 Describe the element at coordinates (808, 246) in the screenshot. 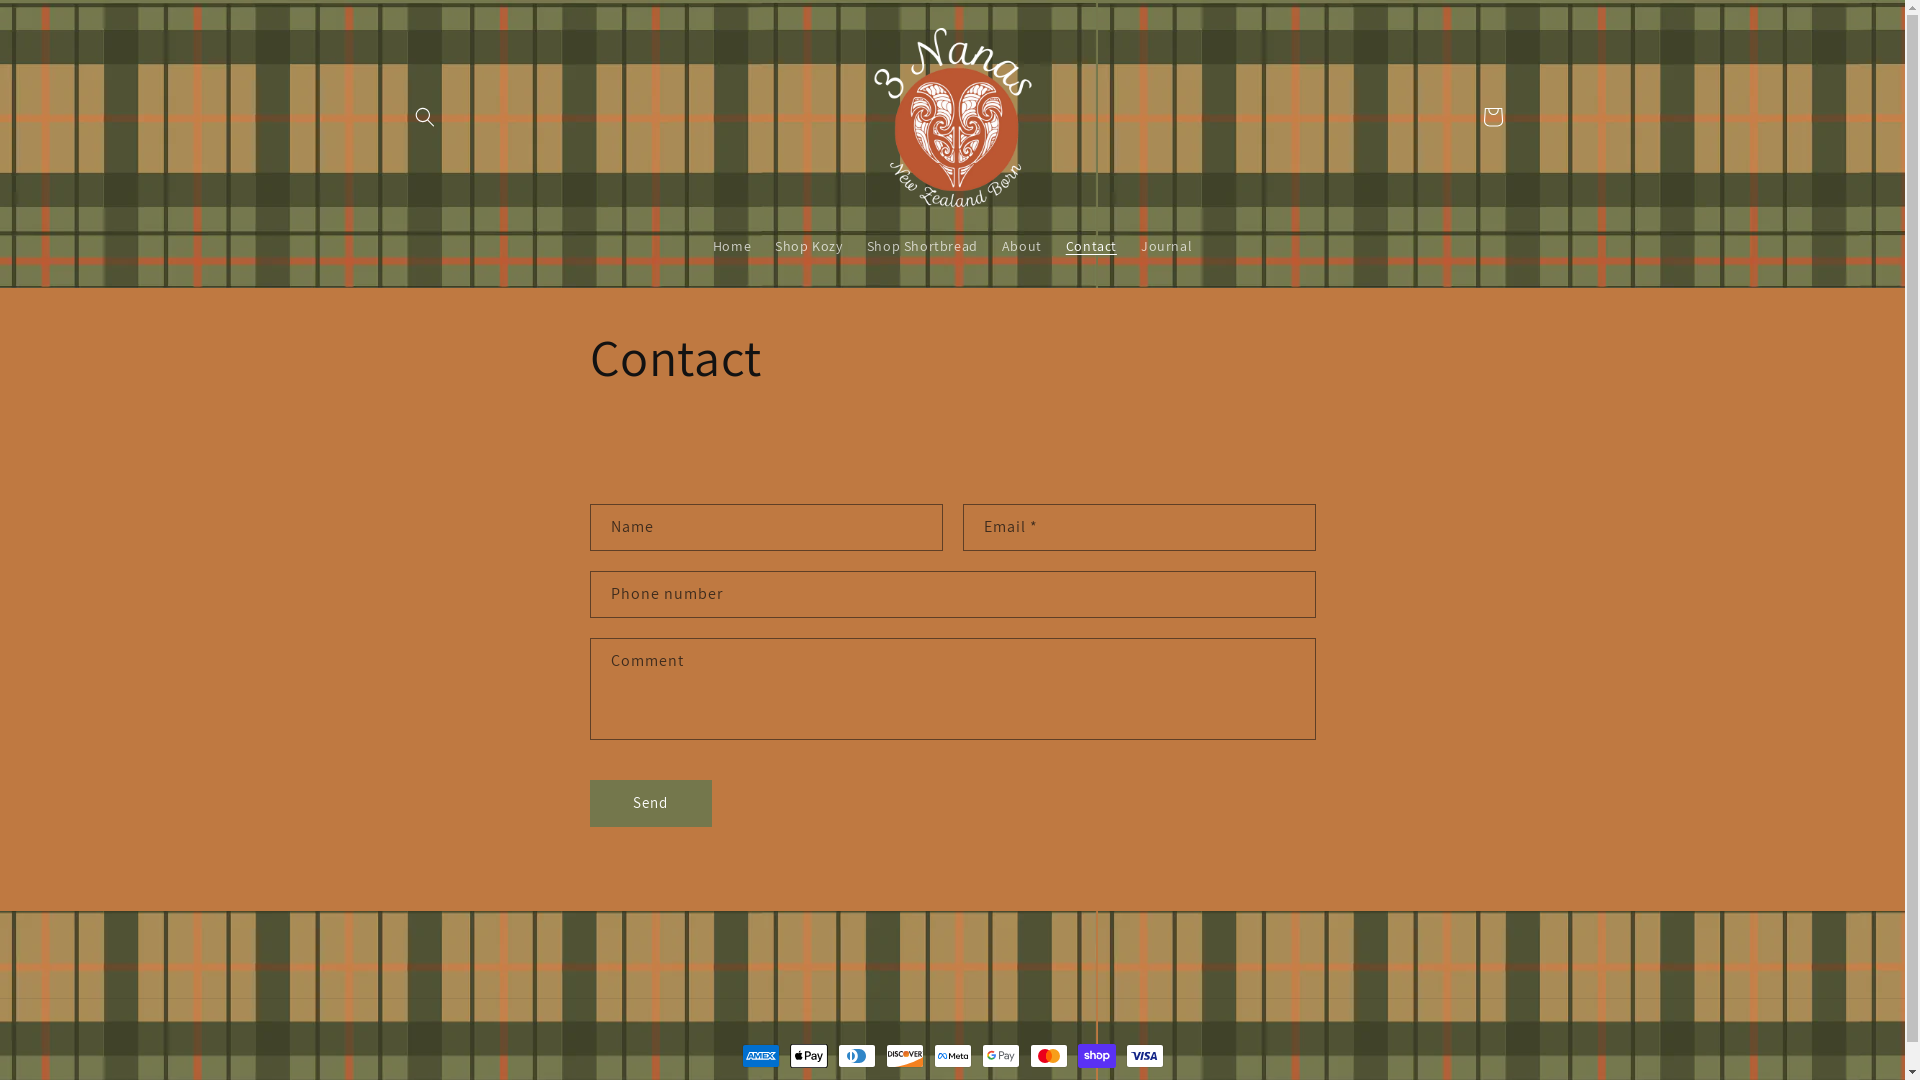

I see `Shop Kozy` at that location.